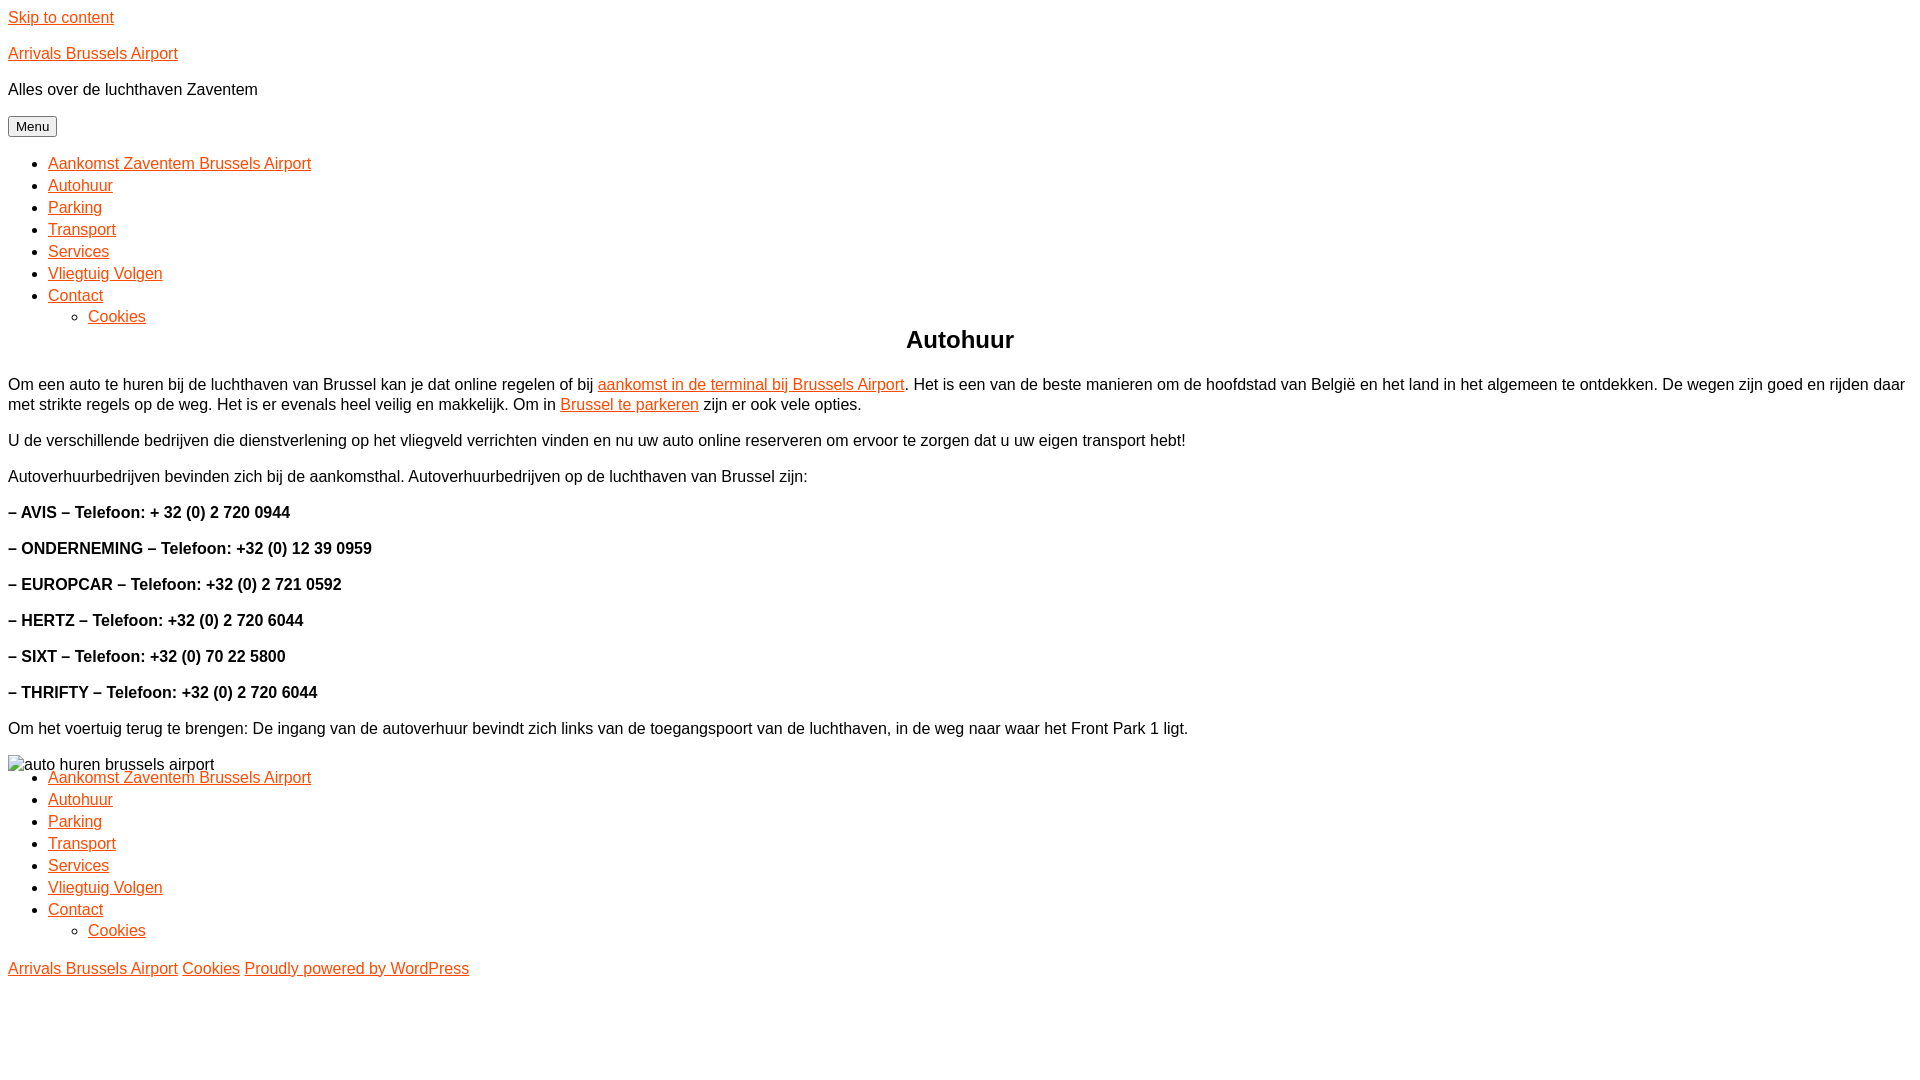 Image resolution: width=1920 pixels, height=1080 pixels. I want to click on Parking, so click(75, 822).